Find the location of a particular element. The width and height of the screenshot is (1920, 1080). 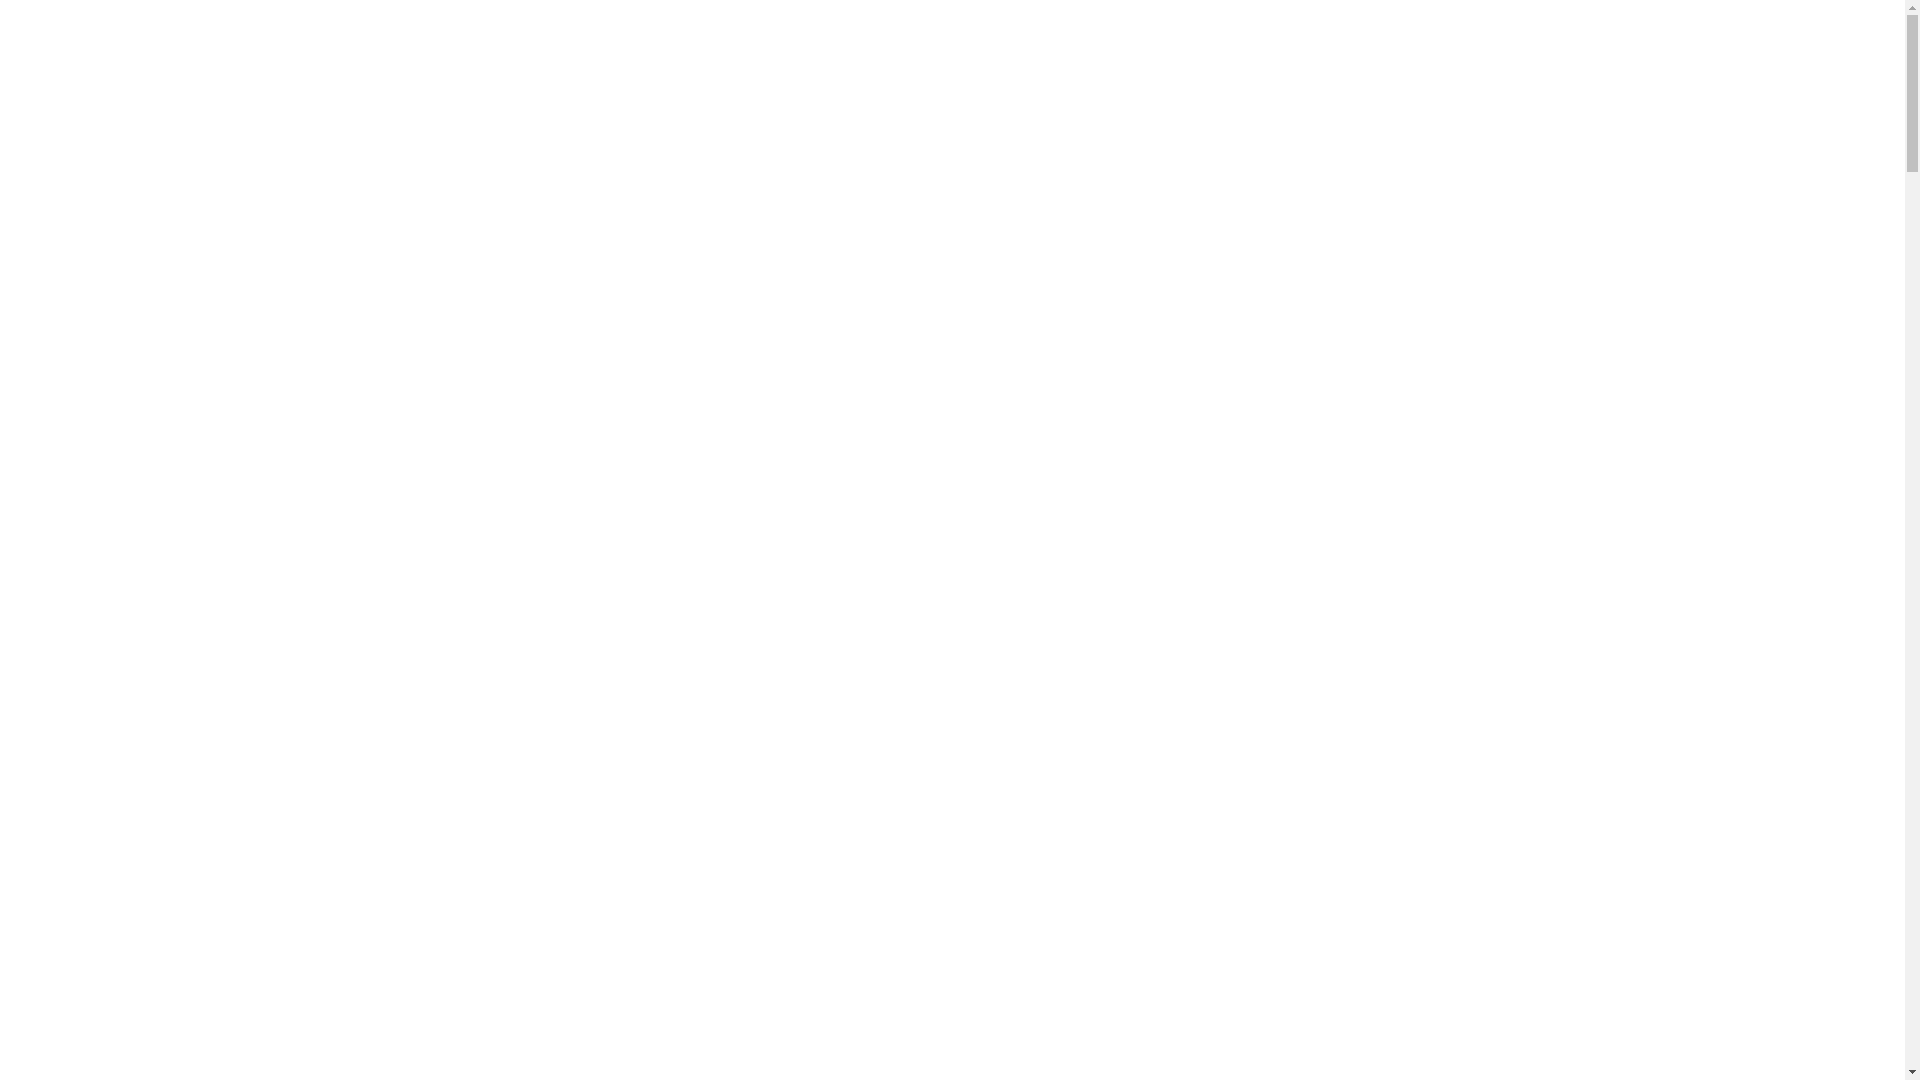

Perte de poids is located at coordinates (1104, 481).